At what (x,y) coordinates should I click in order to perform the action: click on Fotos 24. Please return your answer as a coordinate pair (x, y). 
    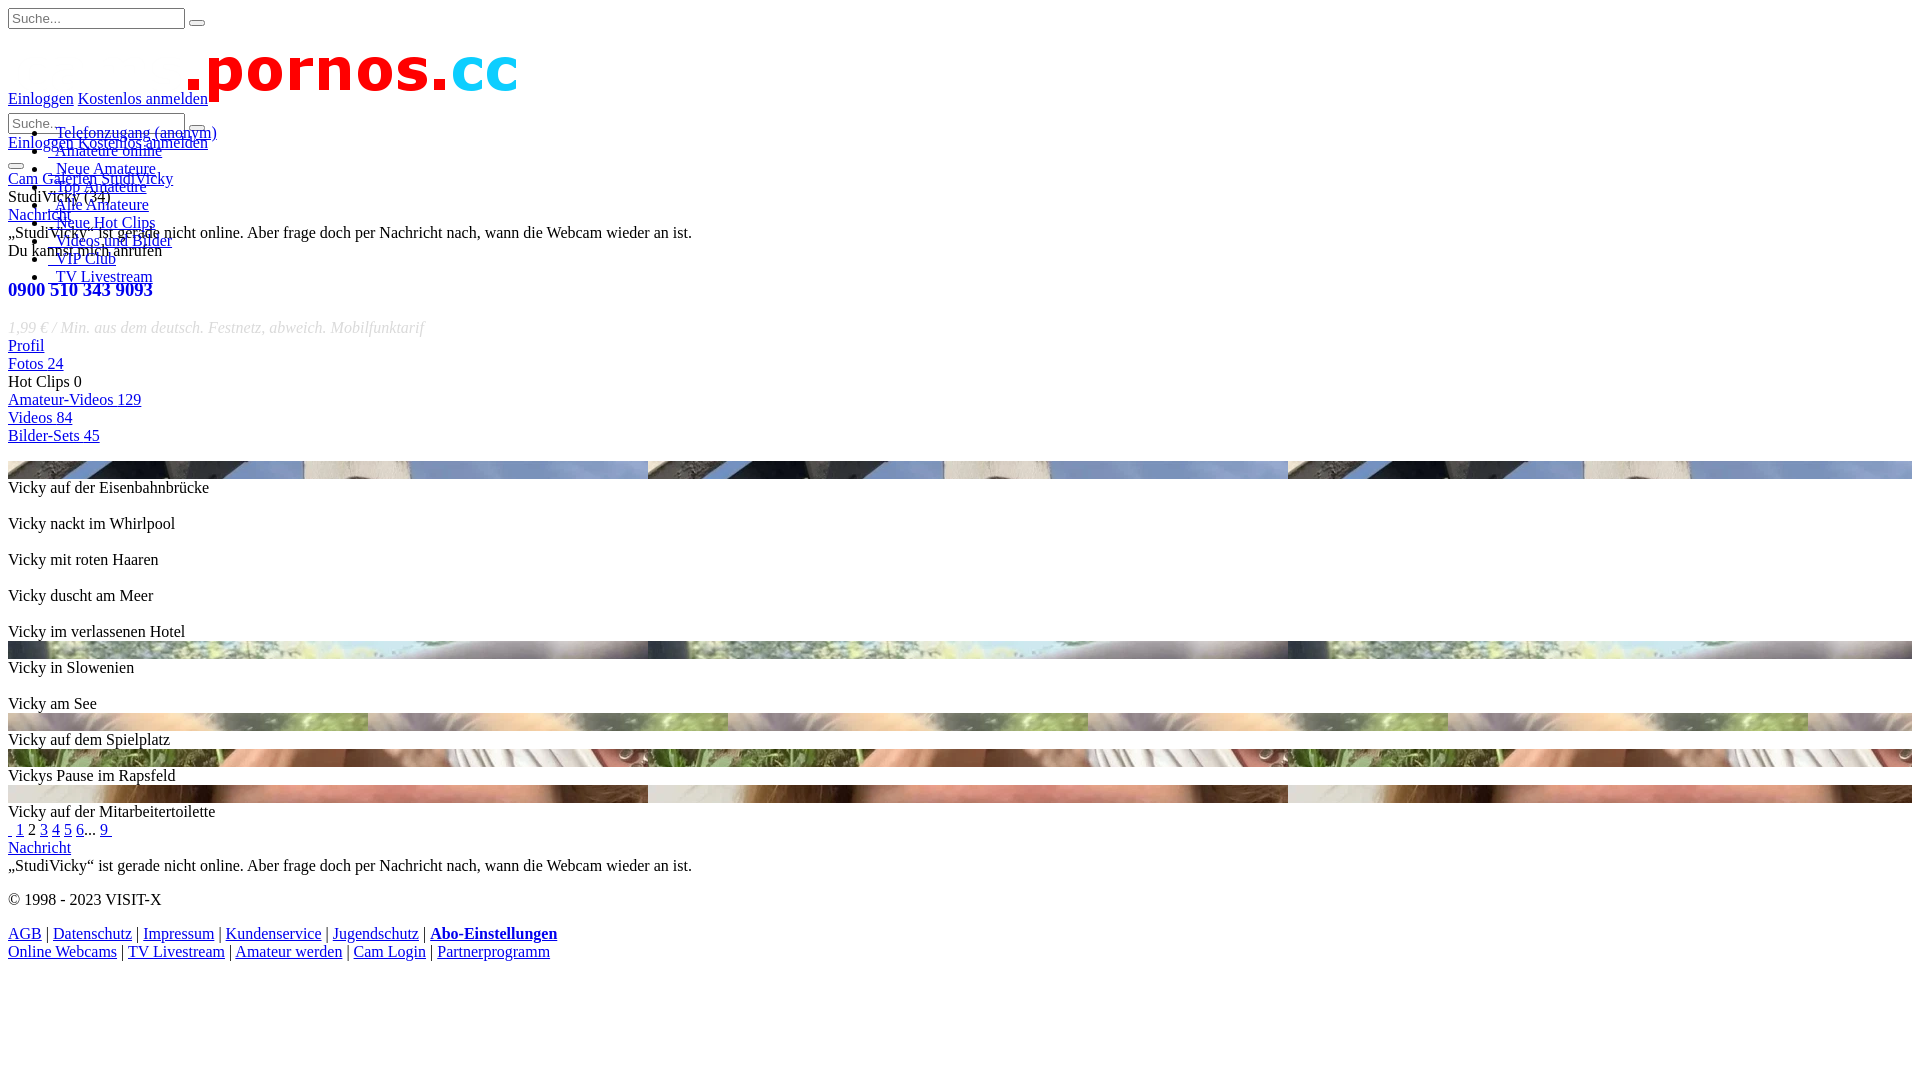
    Looking at the image, I should click on (36, 364).